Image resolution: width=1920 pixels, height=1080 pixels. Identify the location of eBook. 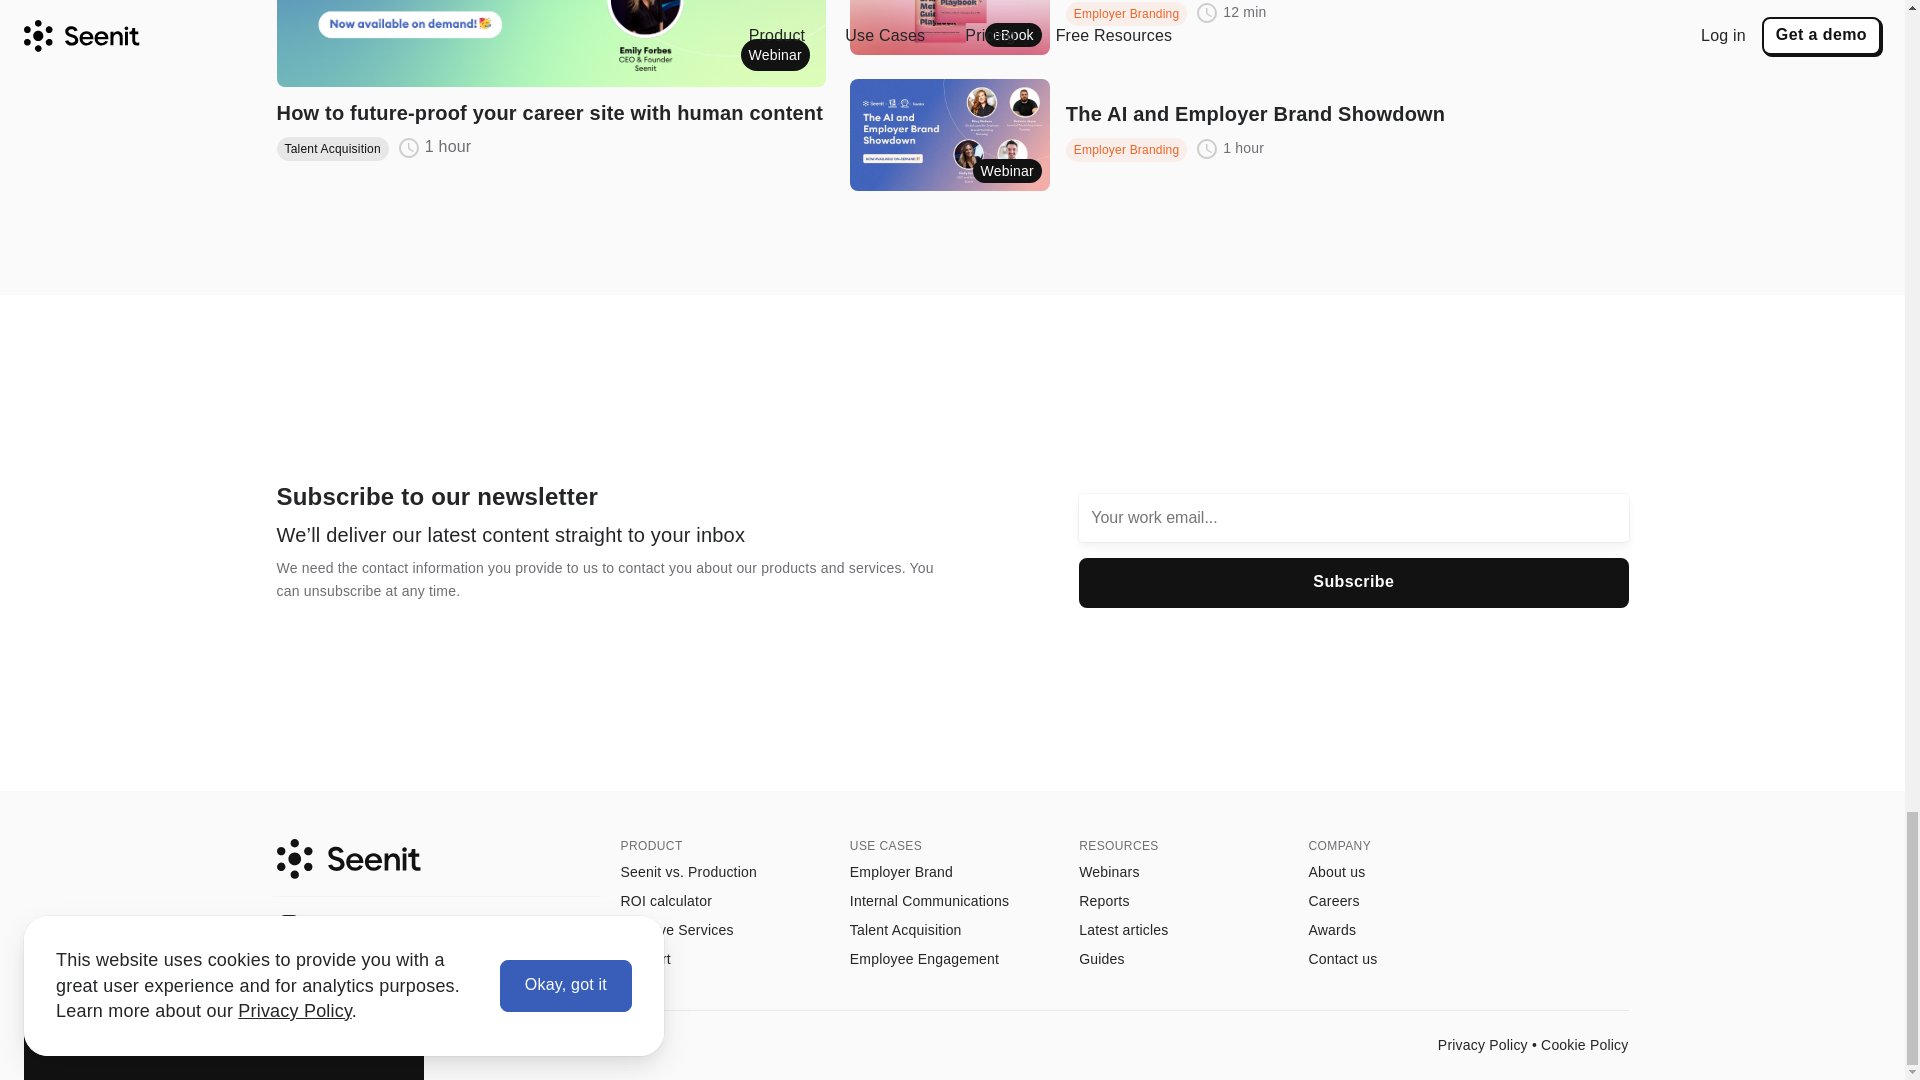
(950, 28).